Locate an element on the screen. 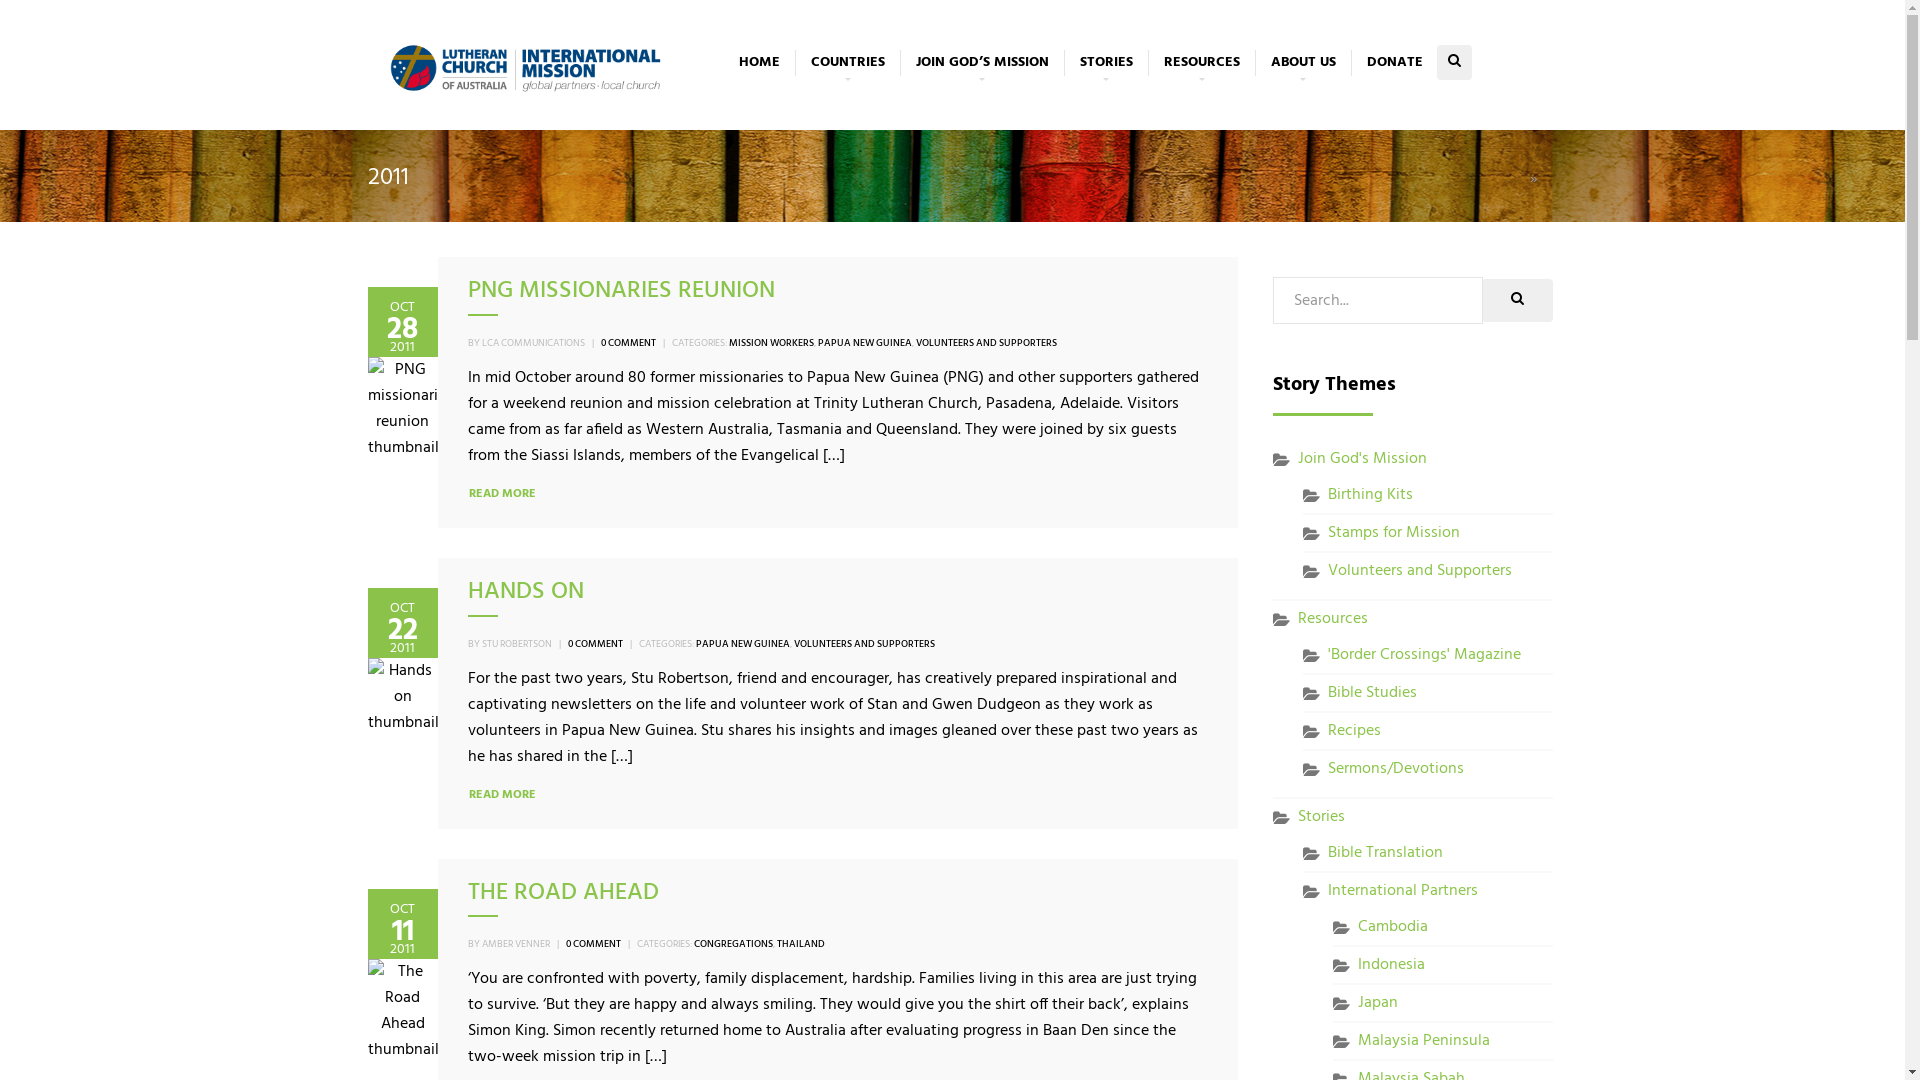  Stories is located at coordinates (1322, 817).